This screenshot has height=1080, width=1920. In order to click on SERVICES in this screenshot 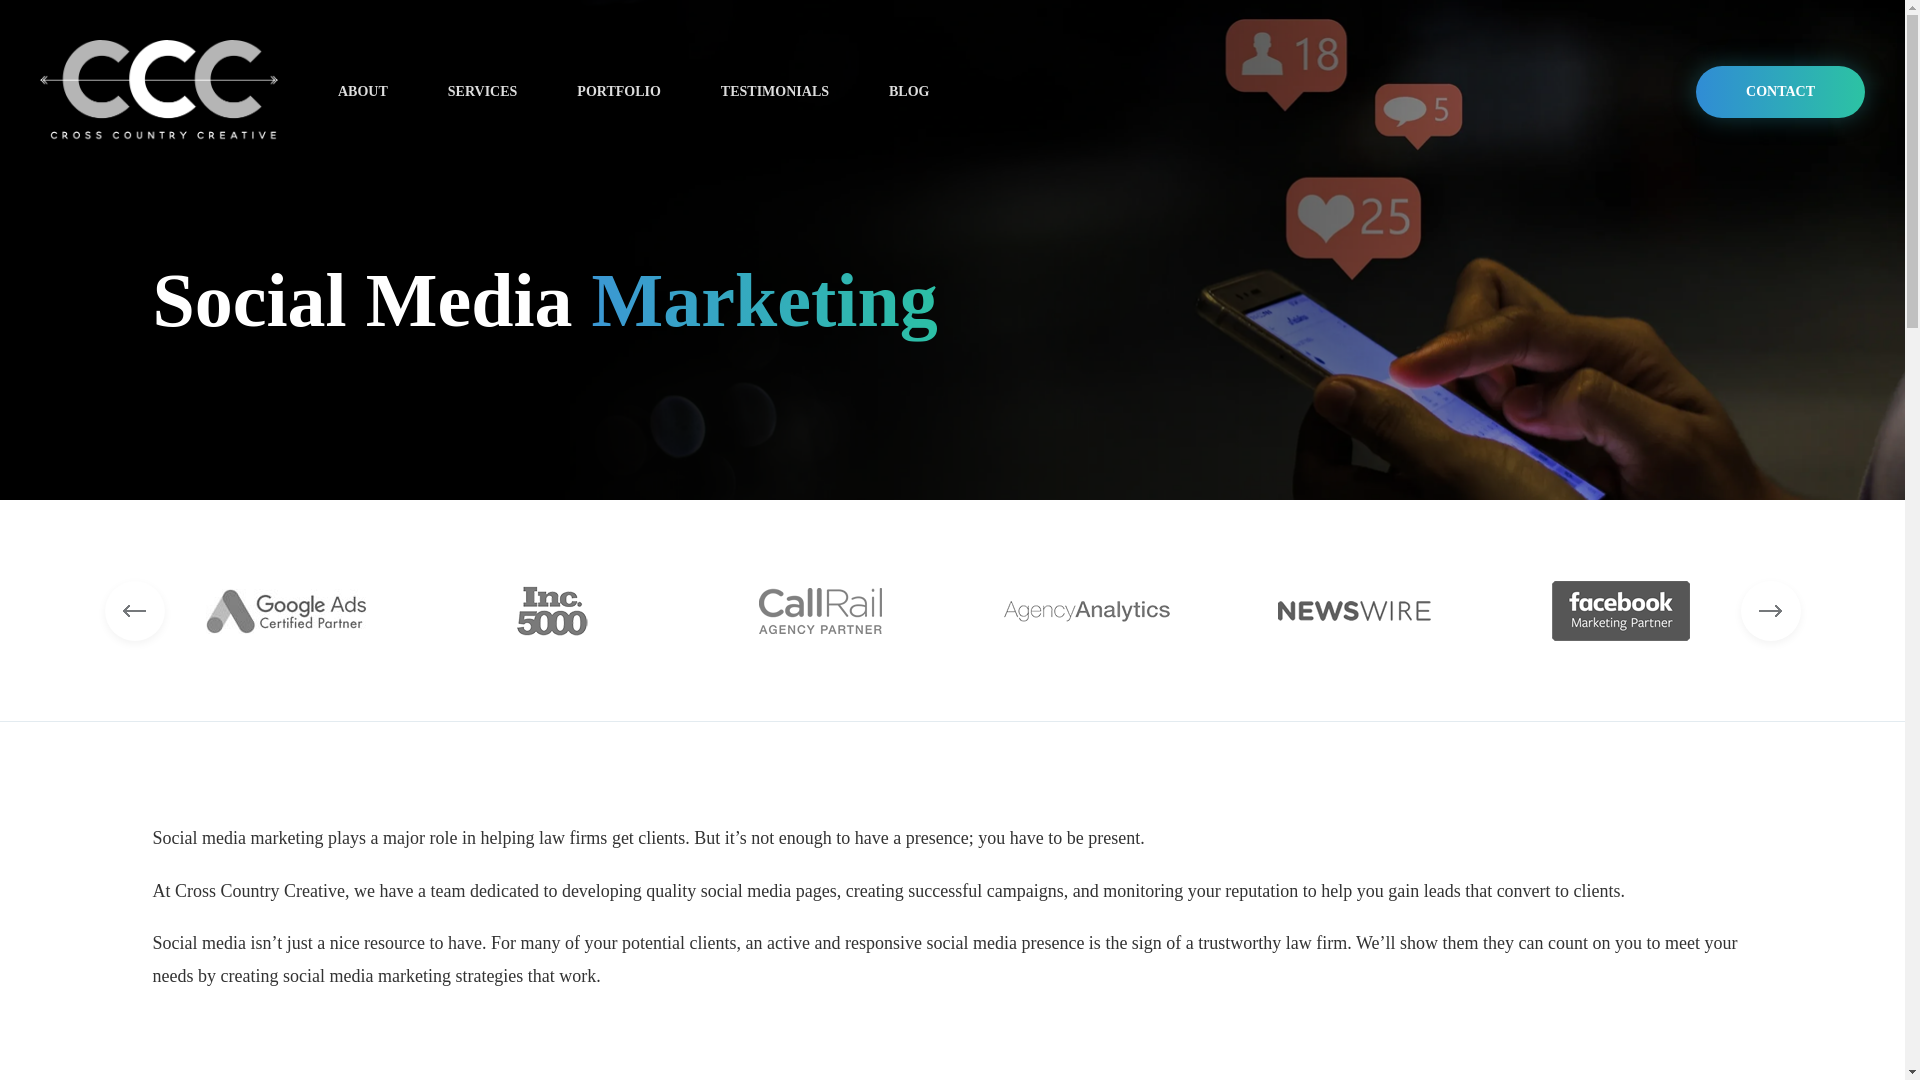, I will do `click(482, 92)`.